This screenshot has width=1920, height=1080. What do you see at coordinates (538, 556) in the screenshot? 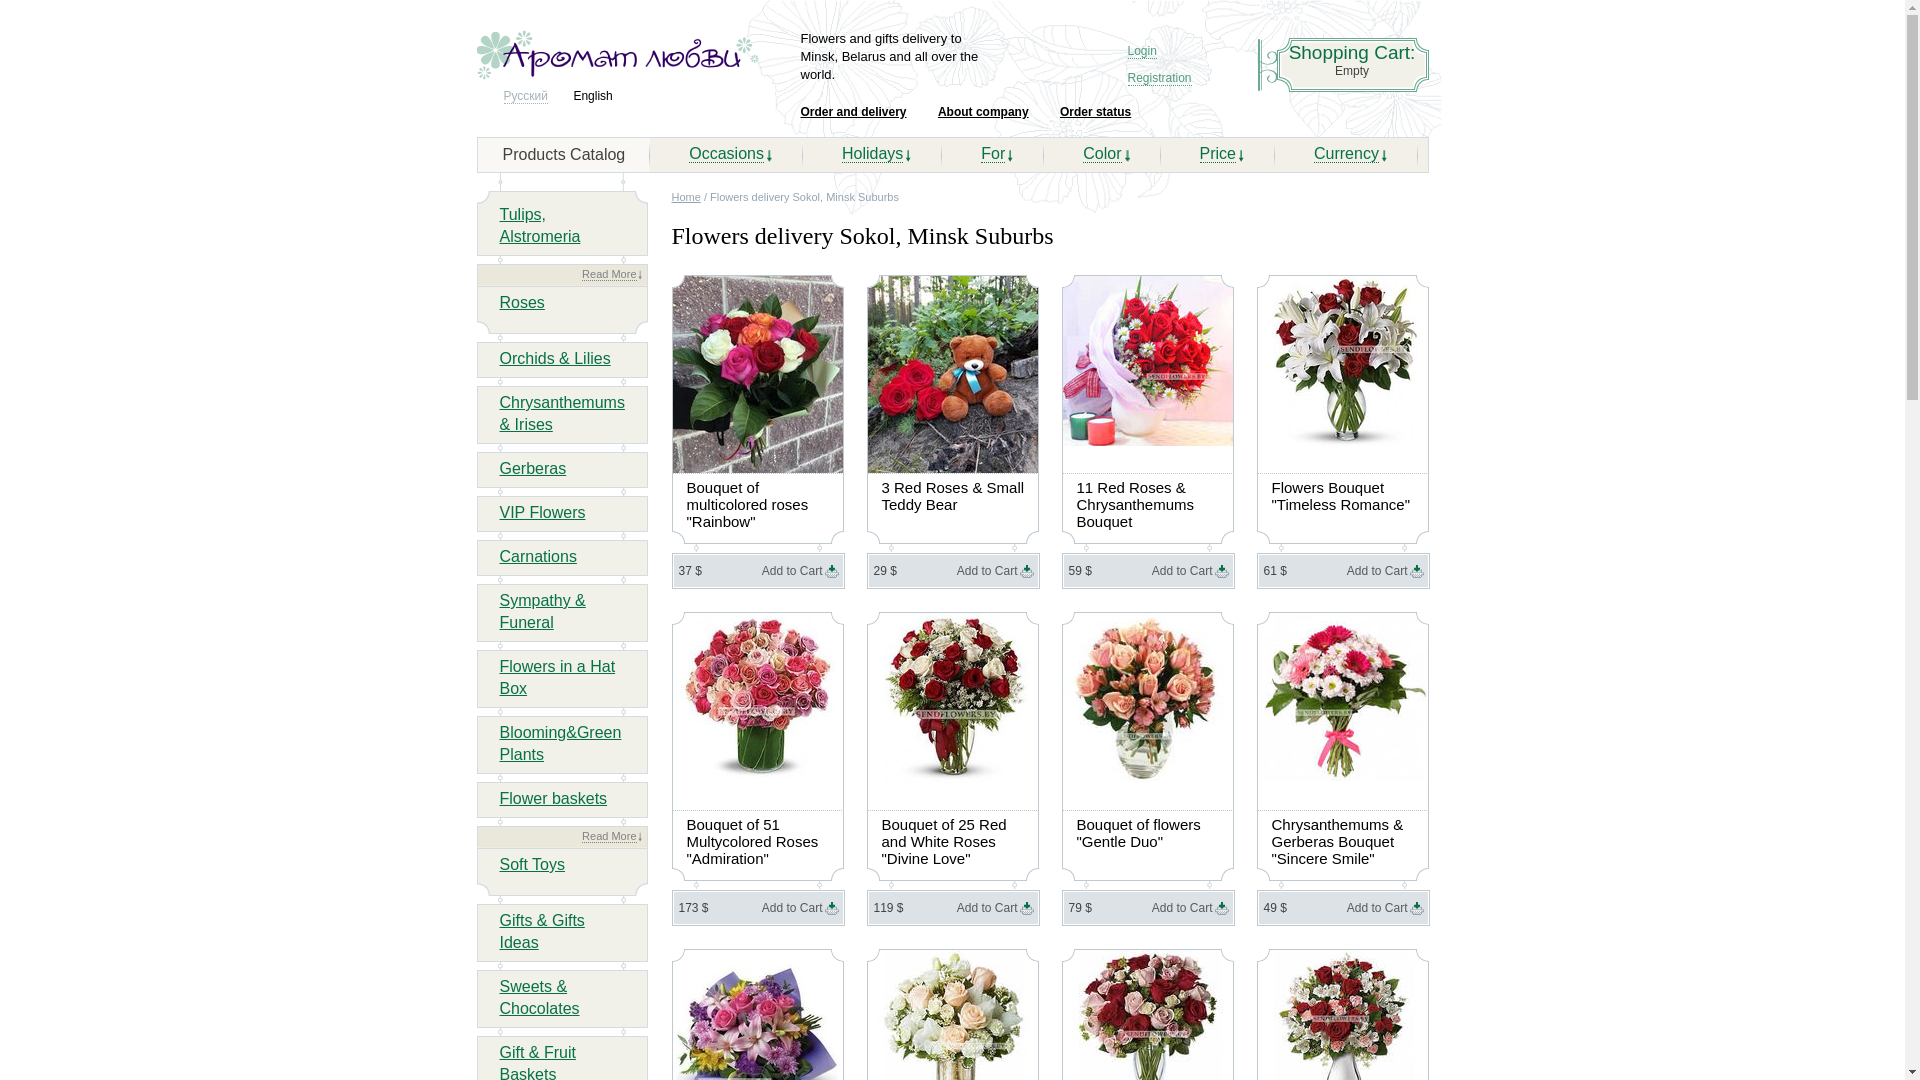
I see `Carnations` at bounding box center [538, 556].